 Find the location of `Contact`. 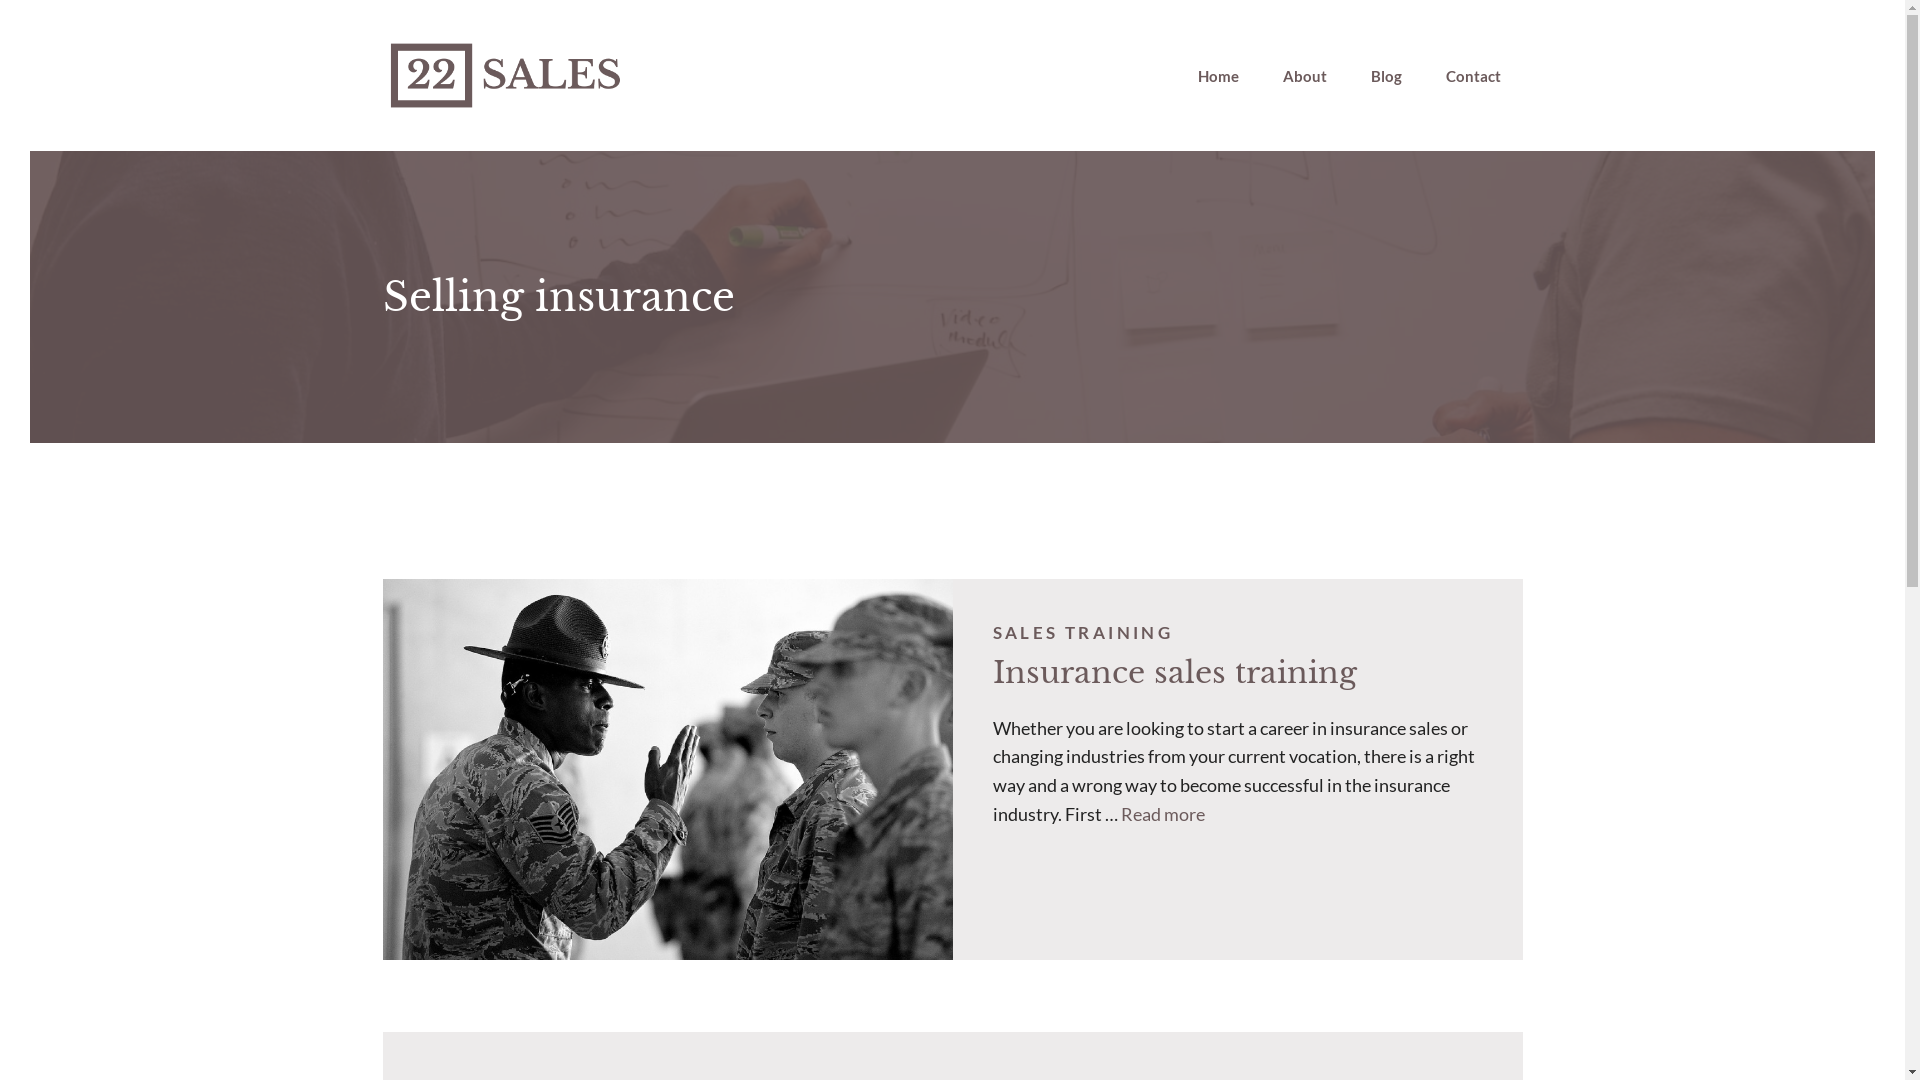

Contact is located at coordinates (1474, 76).